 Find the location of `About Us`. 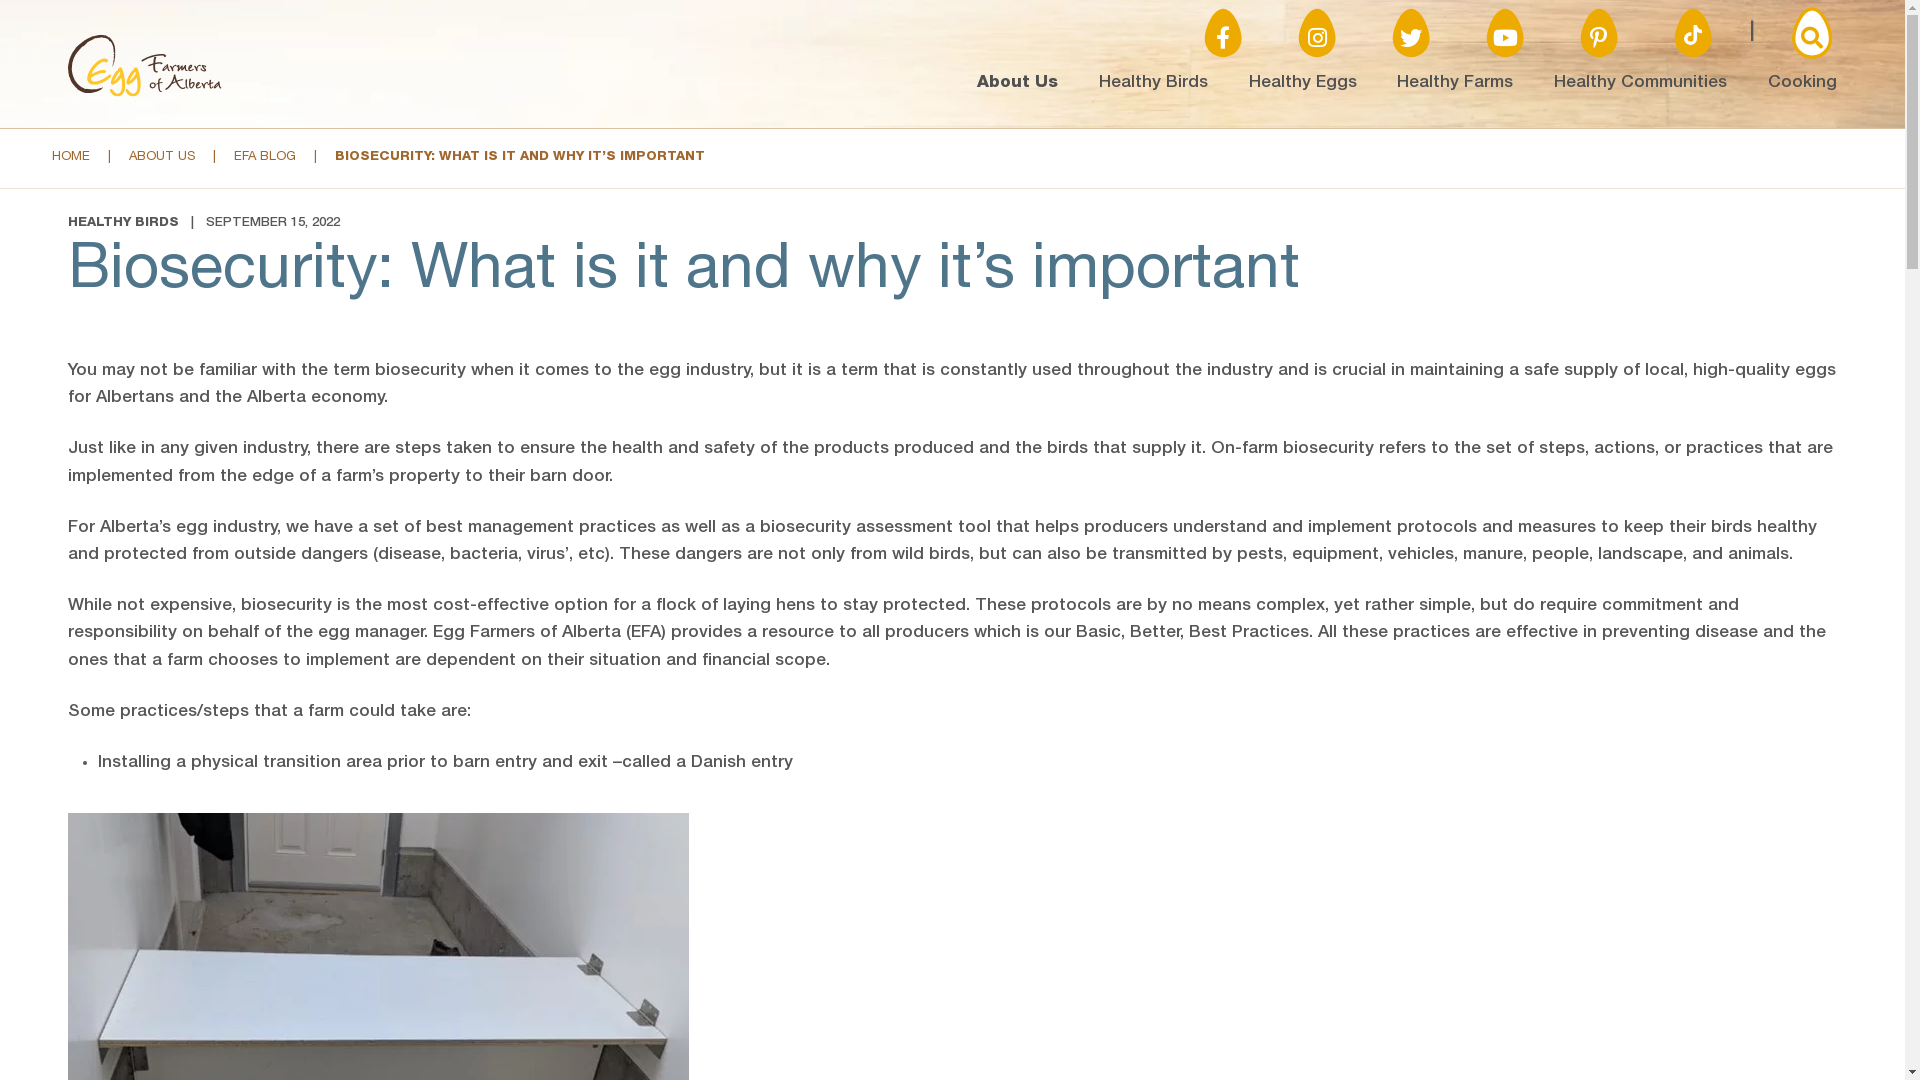

About Us is located at coordinates (1018, 84).